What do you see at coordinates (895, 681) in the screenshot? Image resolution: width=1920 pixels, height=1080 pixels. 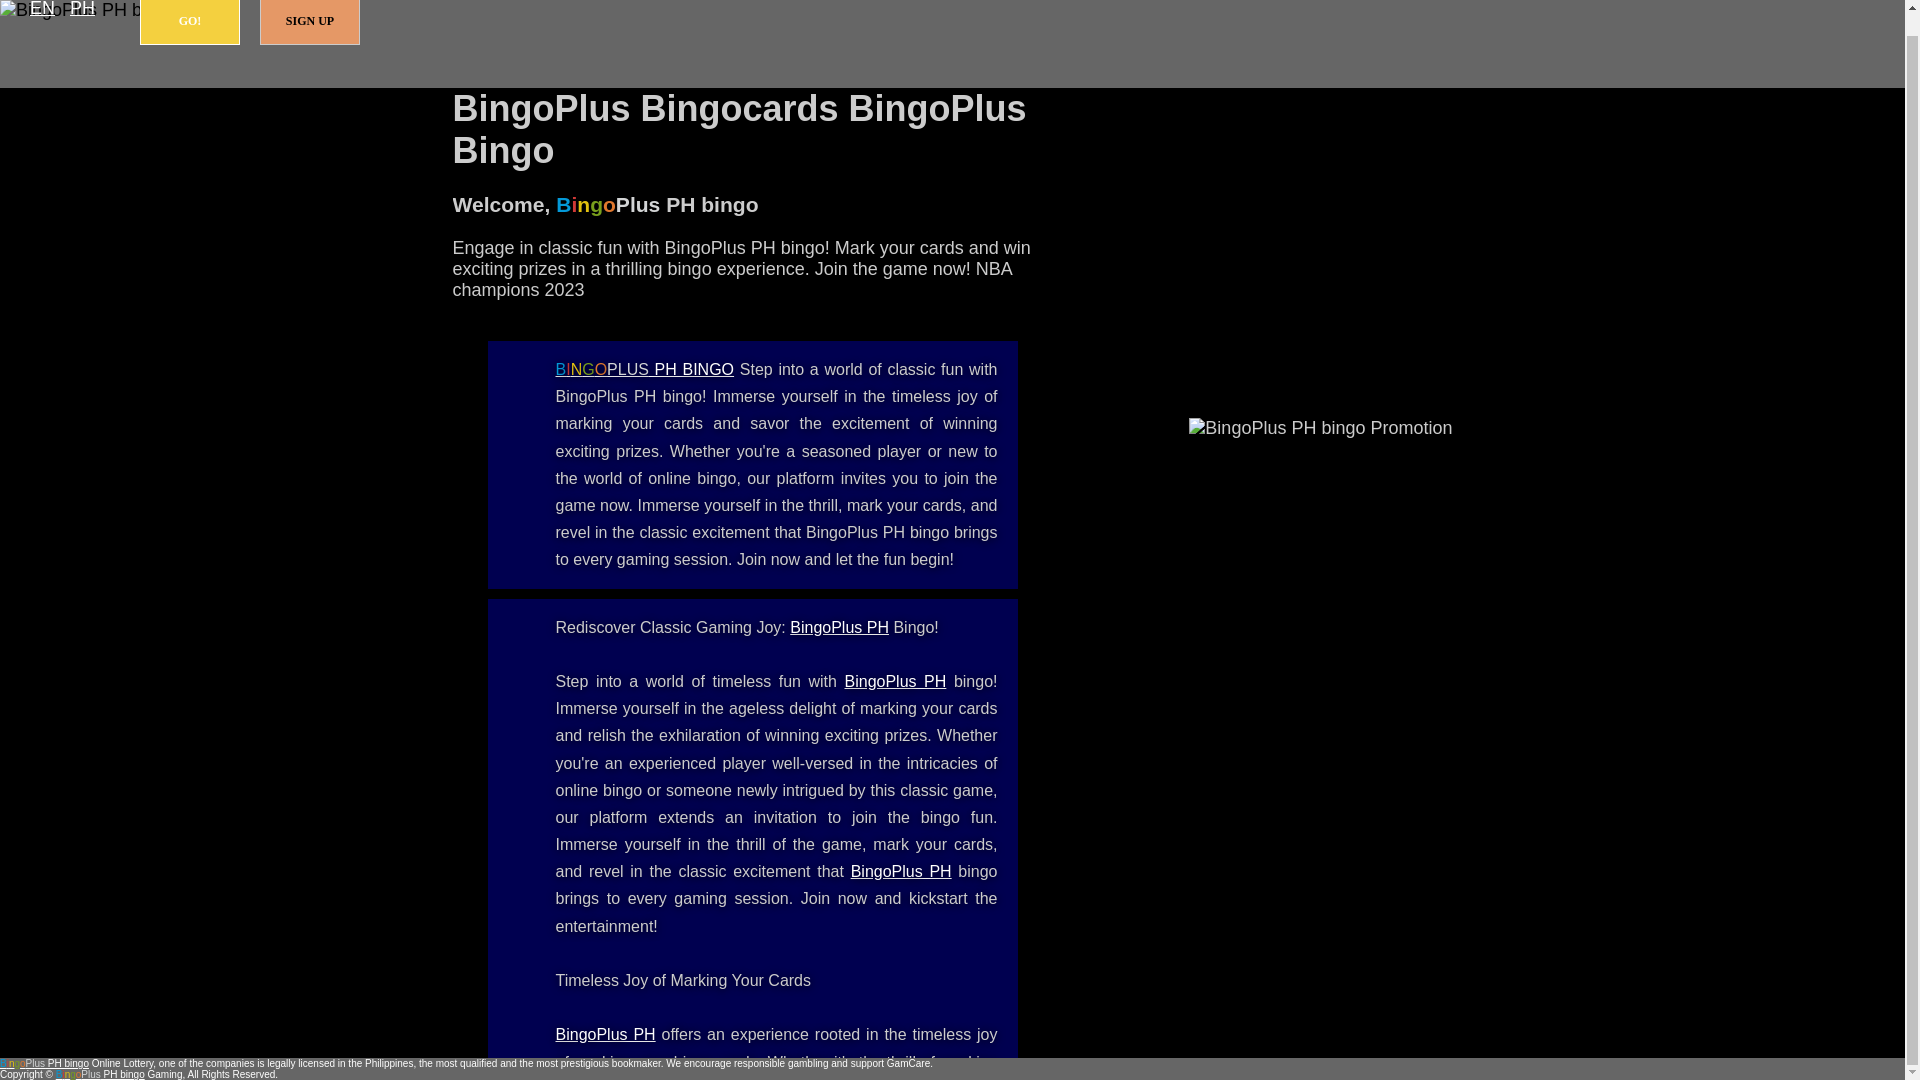 I see `BingoPlus PH` at bounding box center [895, 681].